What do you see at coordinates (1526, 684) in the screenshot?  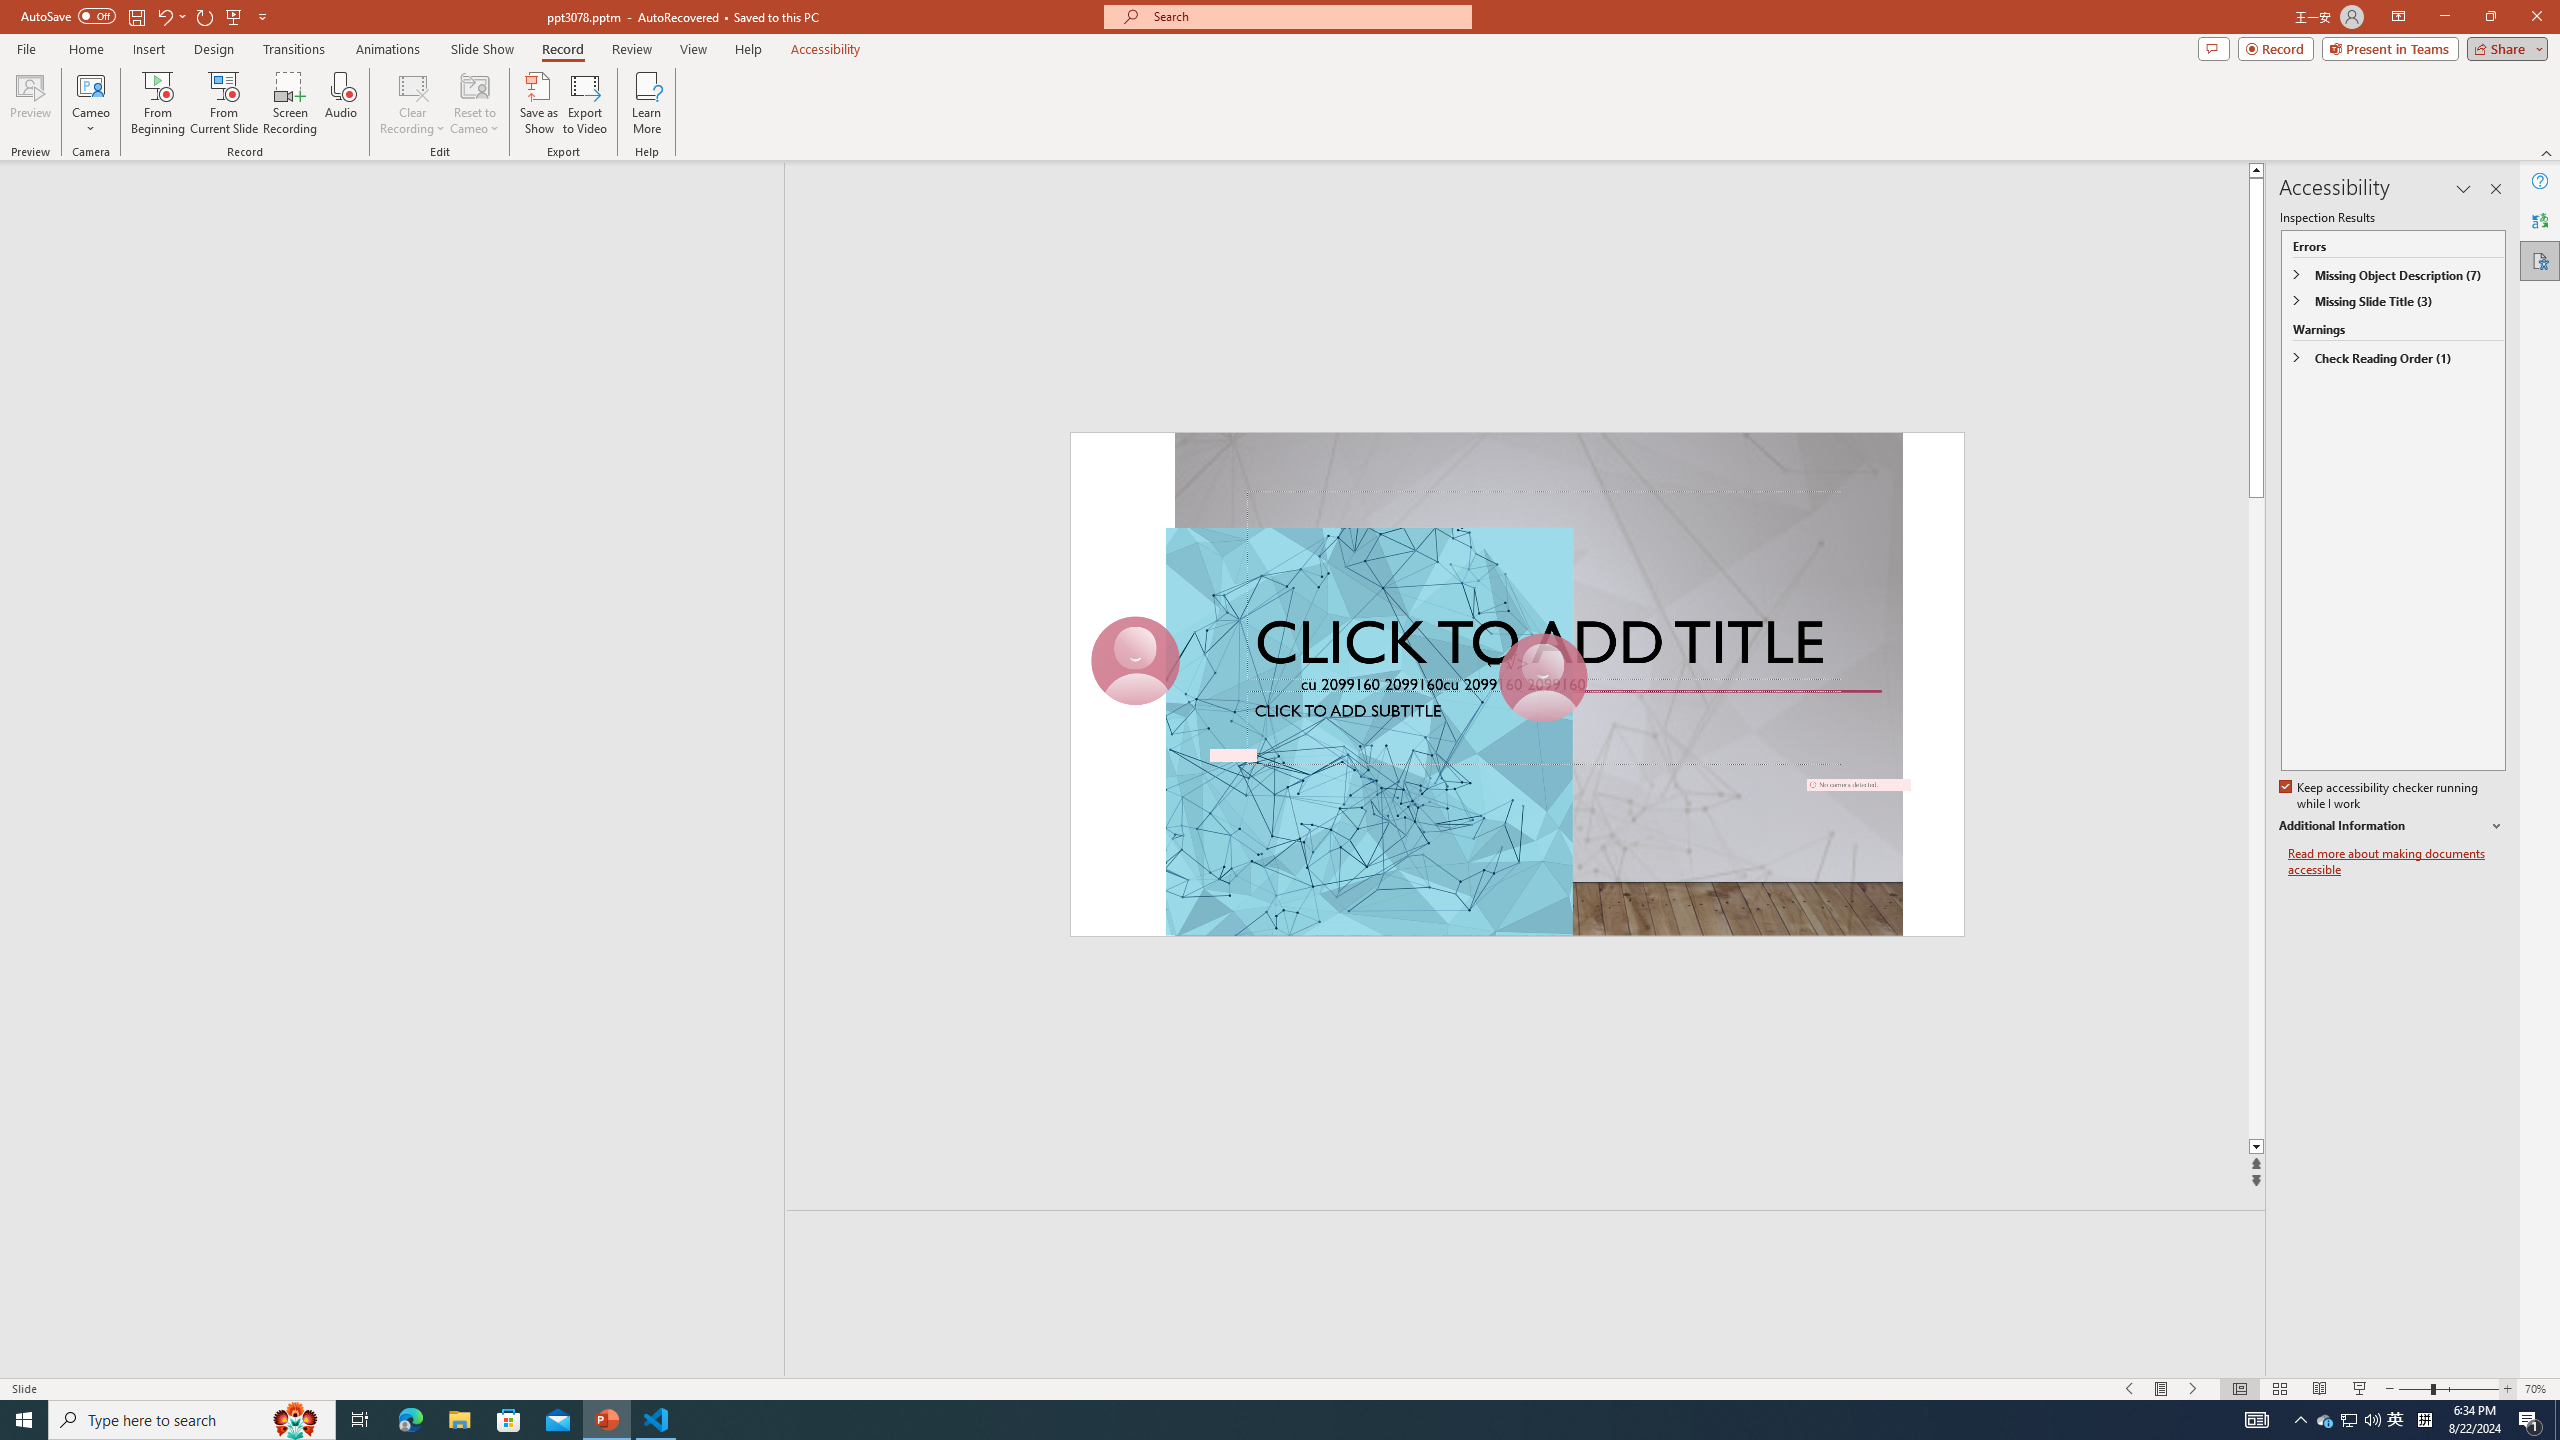 I see `An abstract genetic concept` at bounding box center [1526, 684].